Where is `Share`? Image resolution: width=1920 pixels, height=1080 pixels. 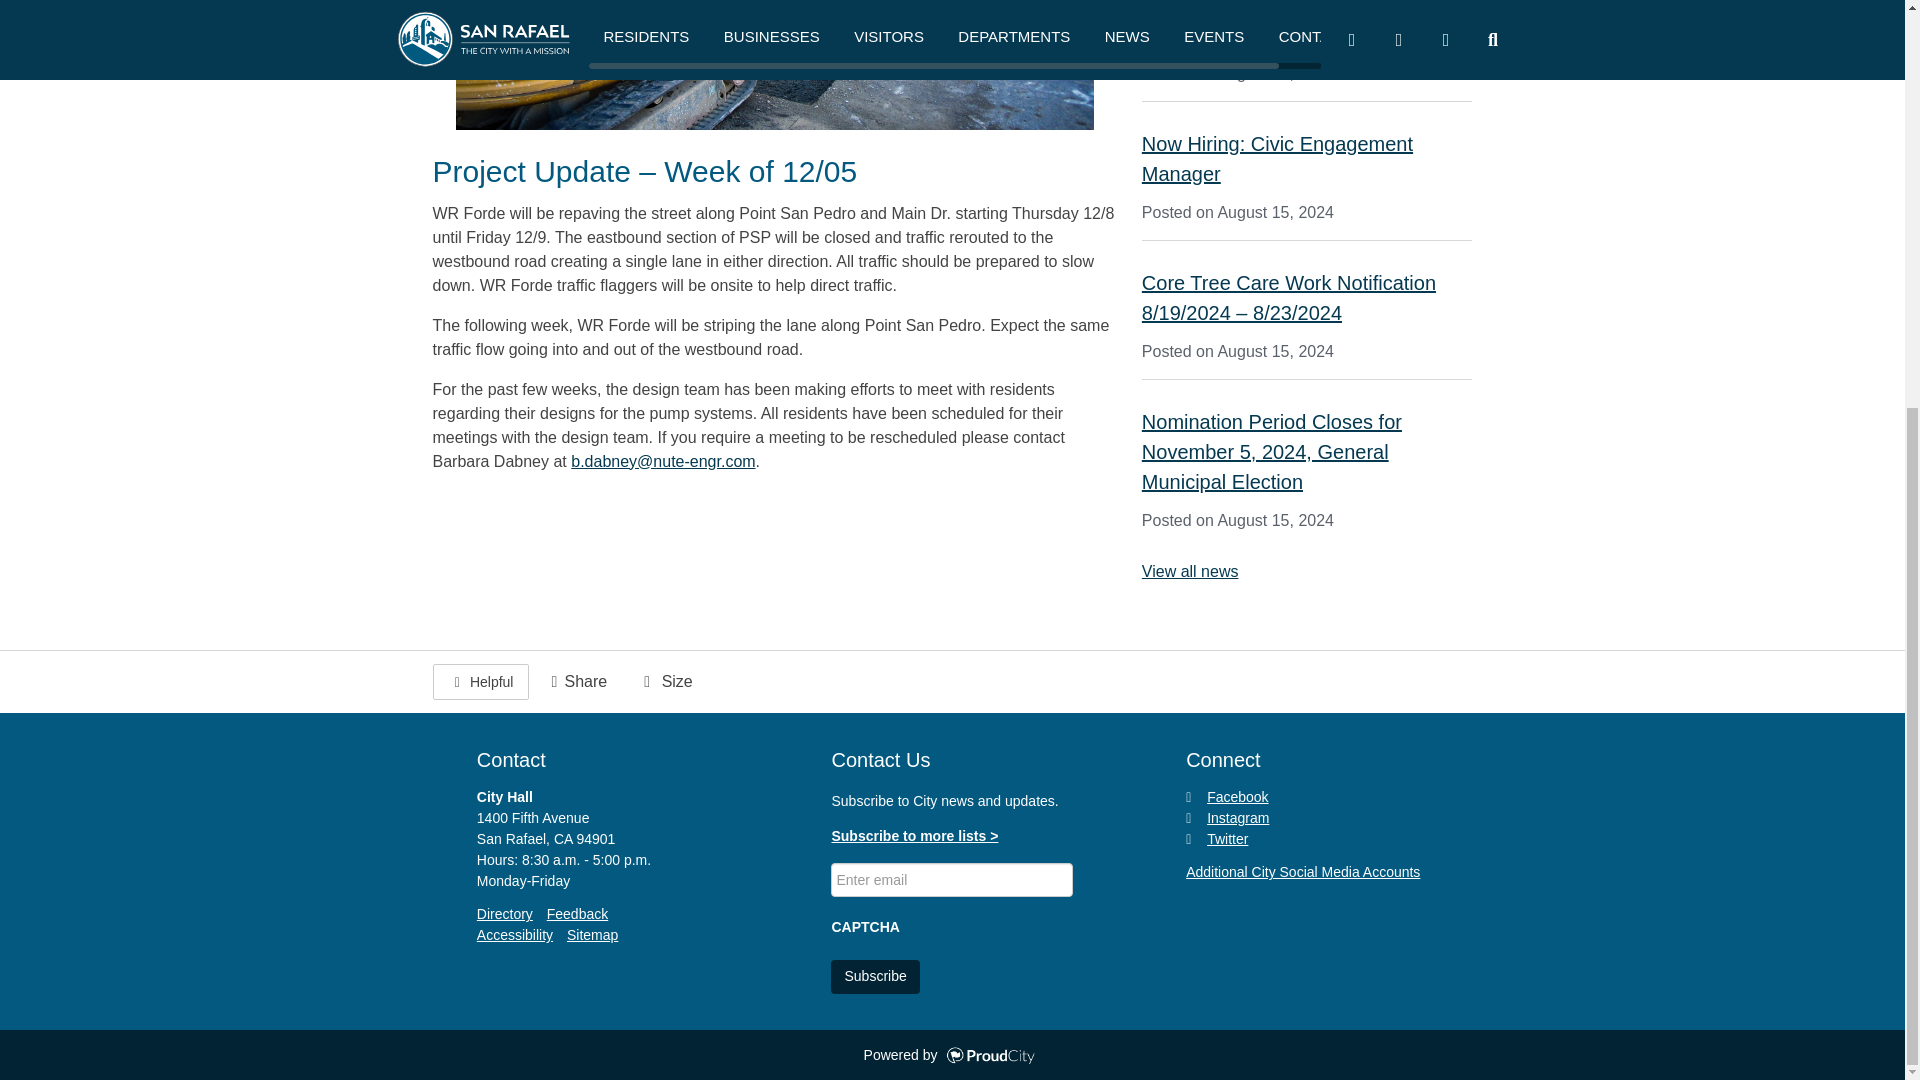 Share is located at coordinates (576, 682).